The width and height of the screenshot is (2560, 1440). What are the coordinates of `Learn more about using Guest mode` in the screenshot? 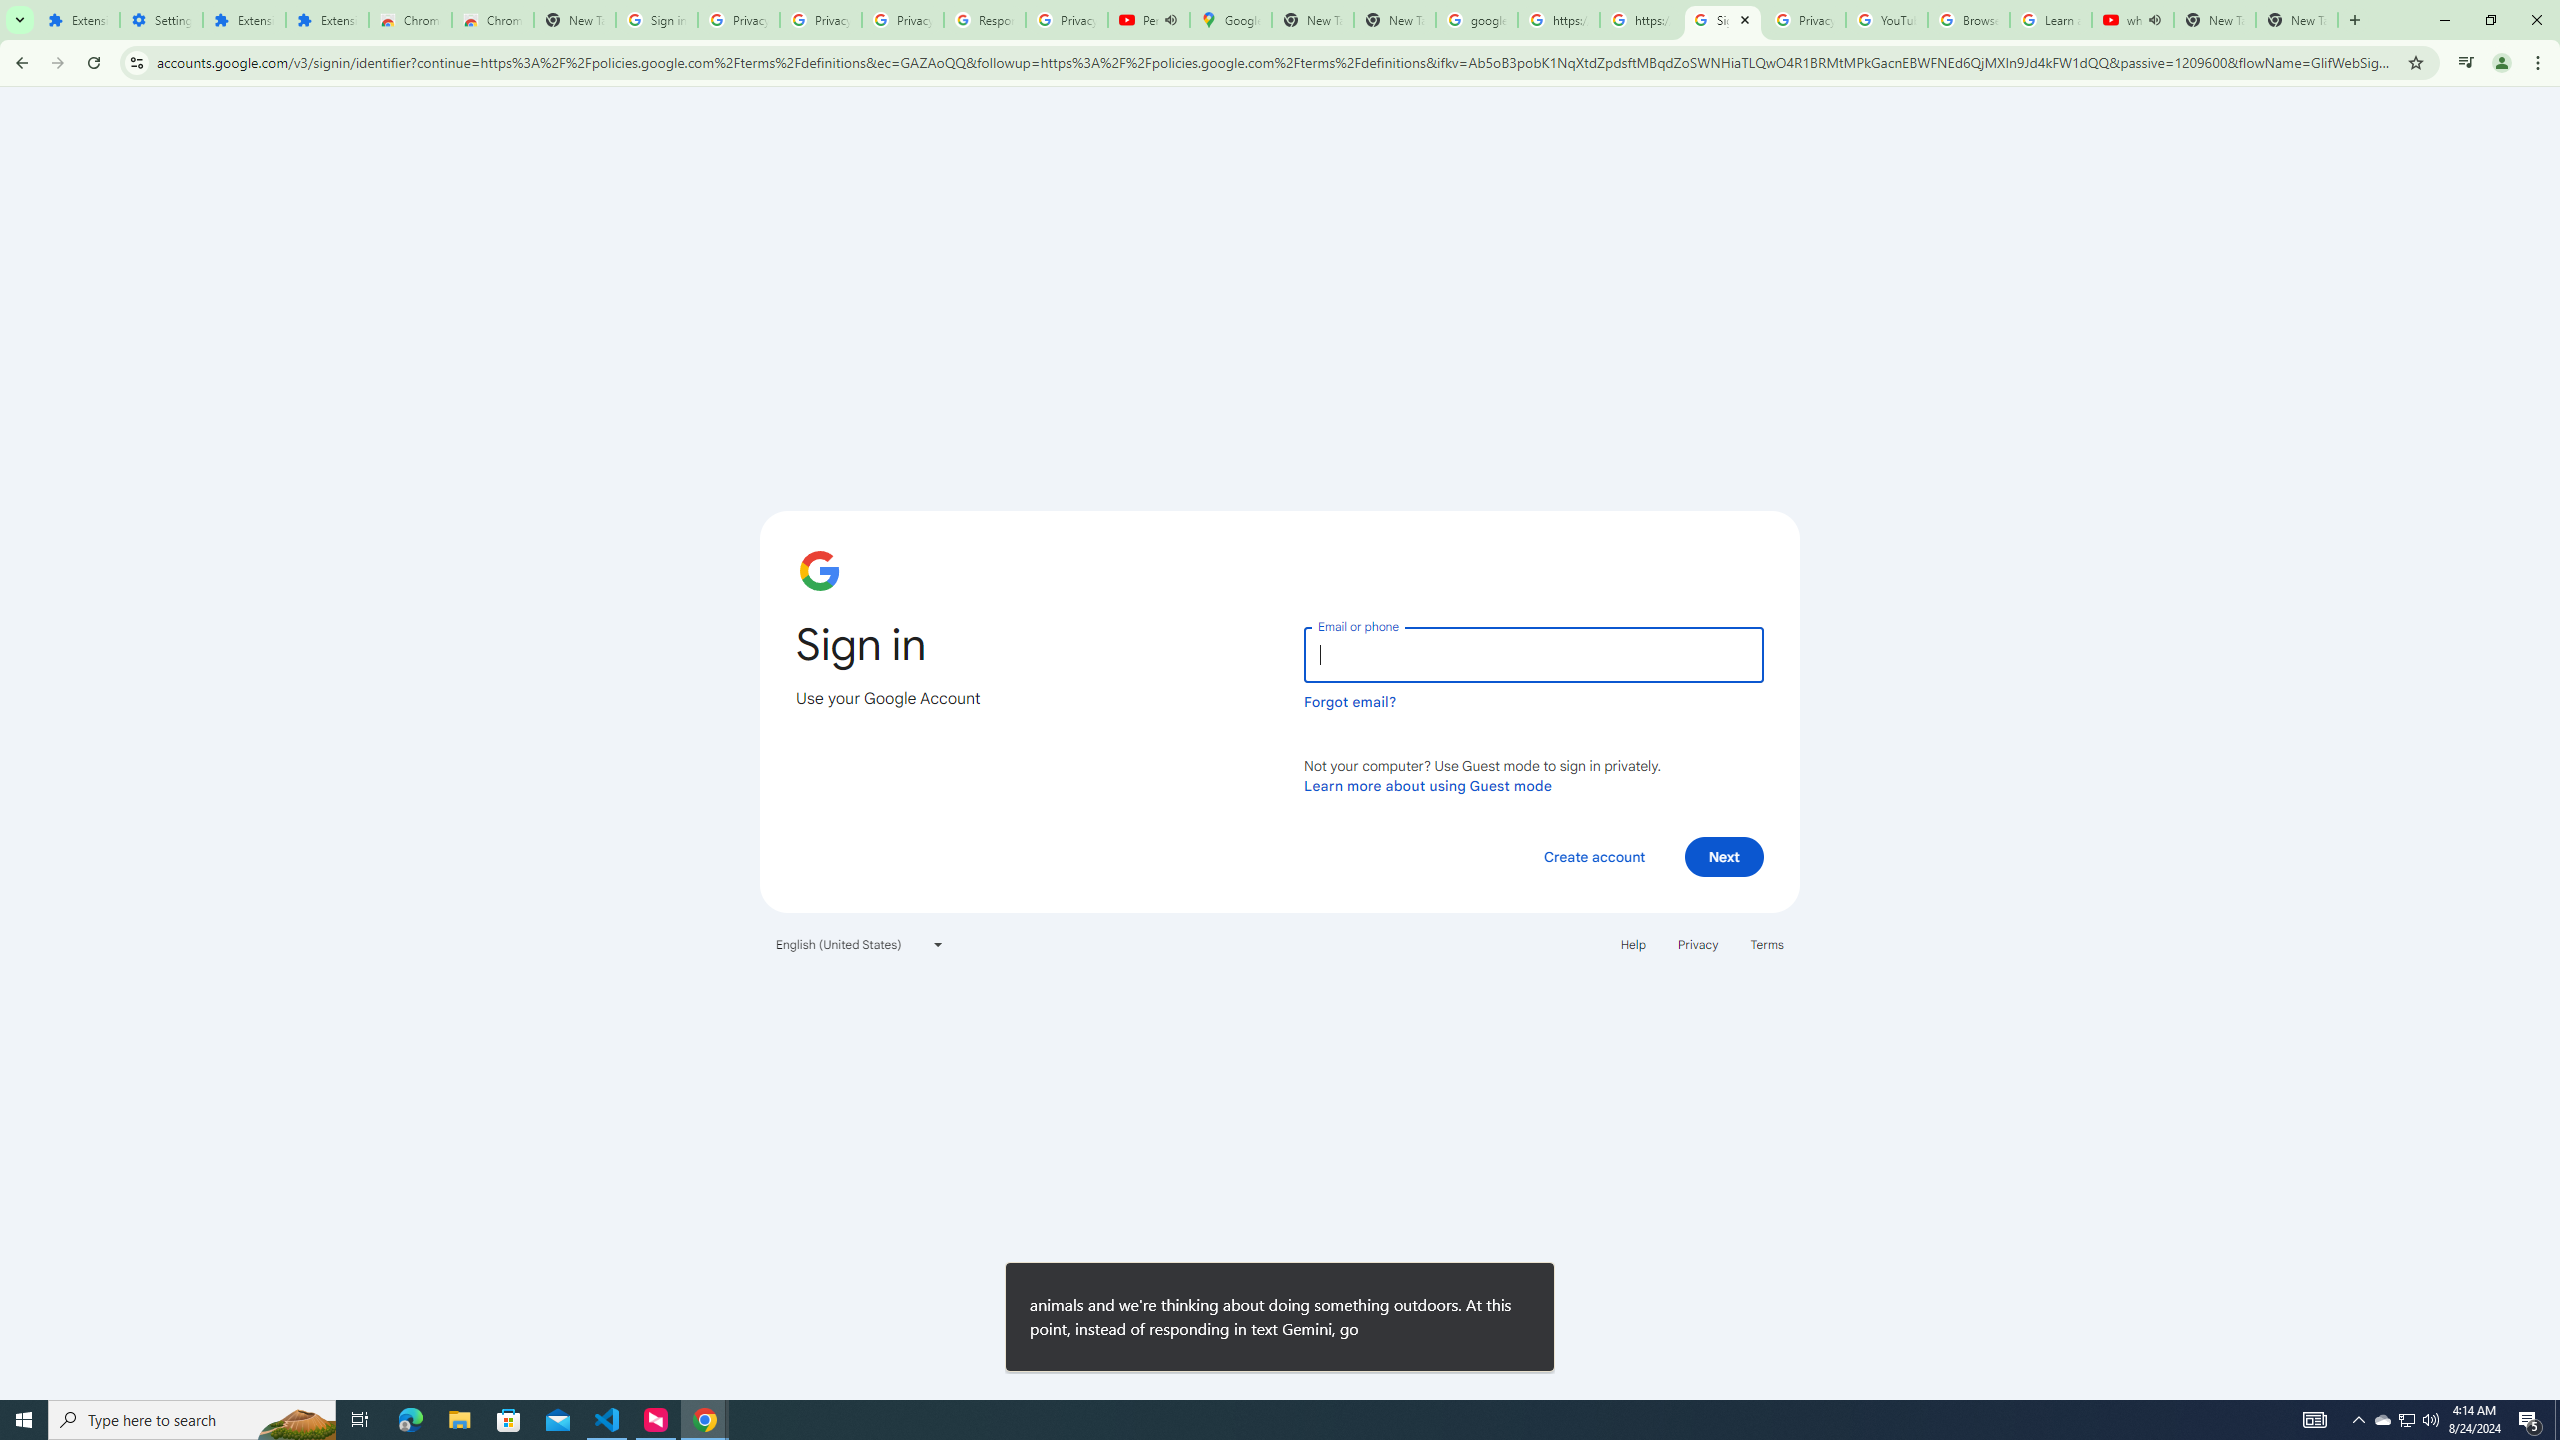 It's located at (1428, 785).